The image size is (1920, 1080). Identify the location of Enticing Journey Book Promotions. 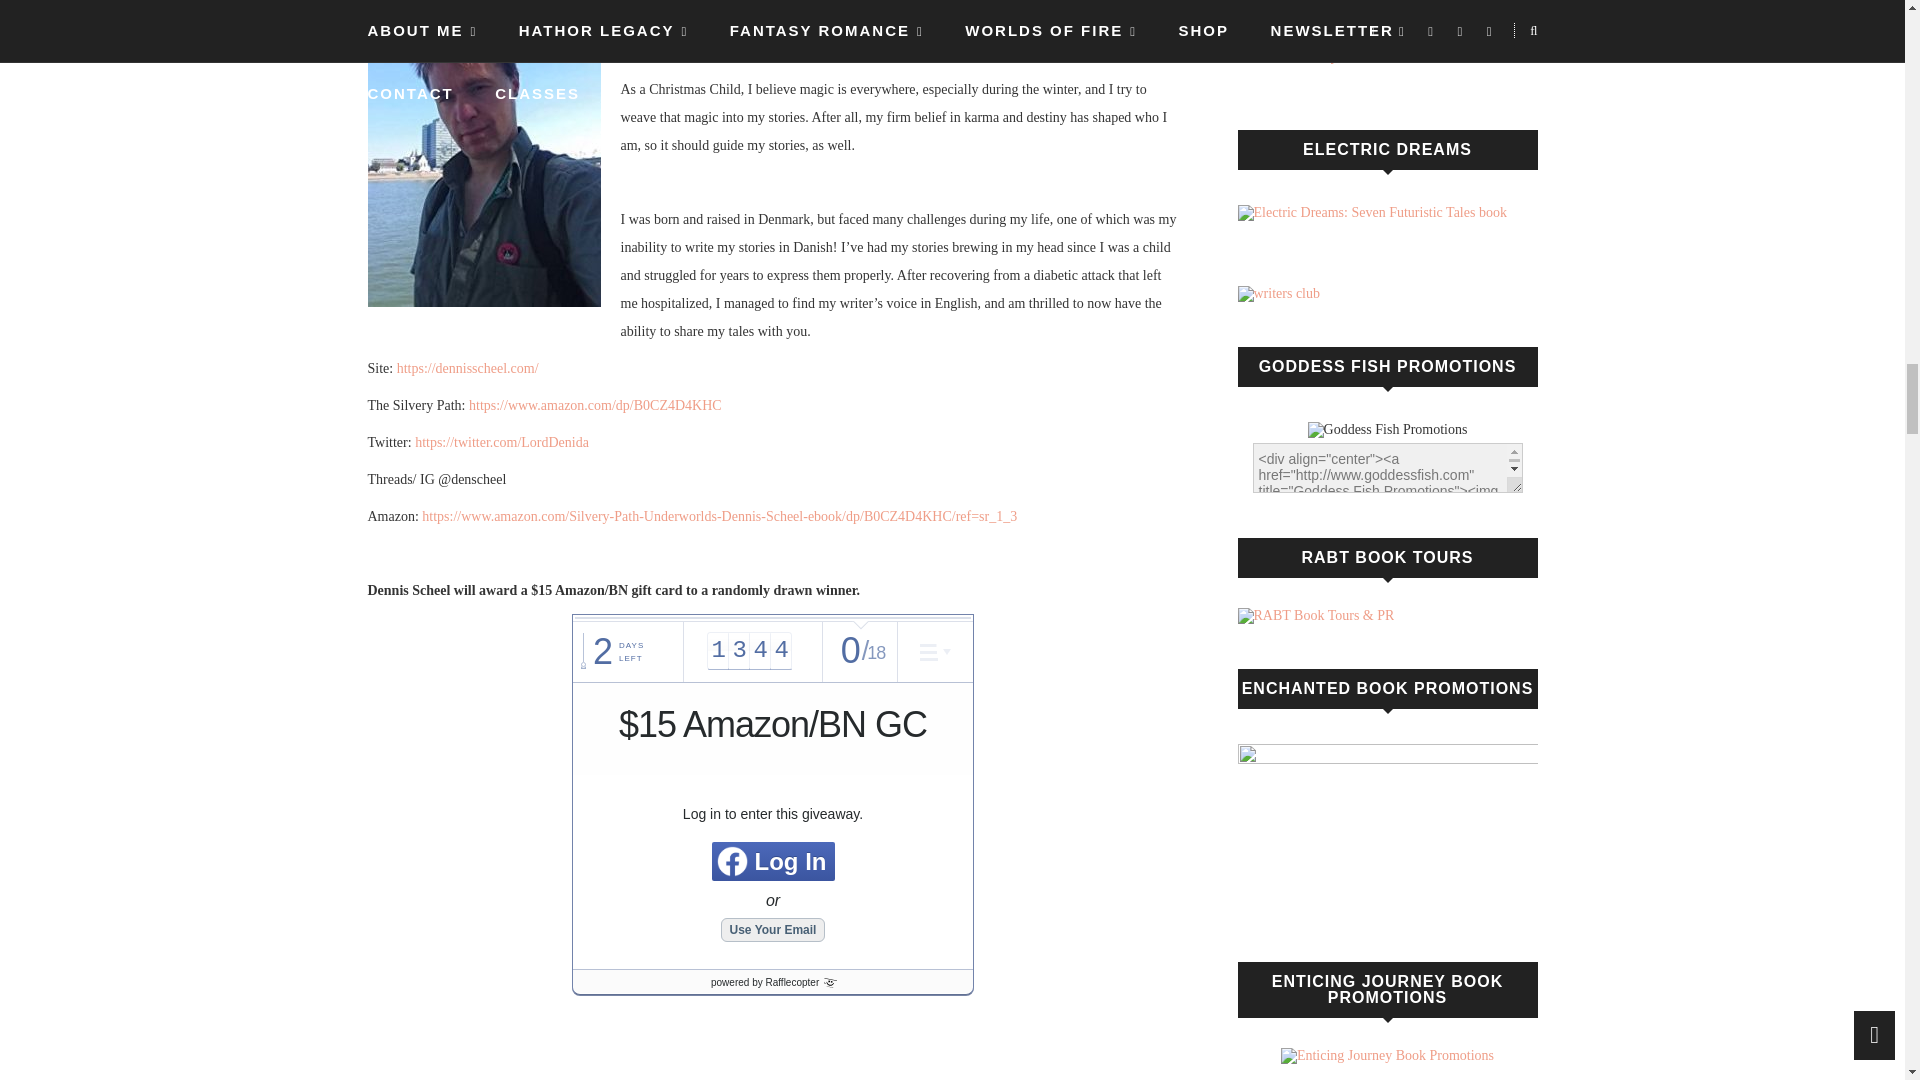
(1386, 1054).